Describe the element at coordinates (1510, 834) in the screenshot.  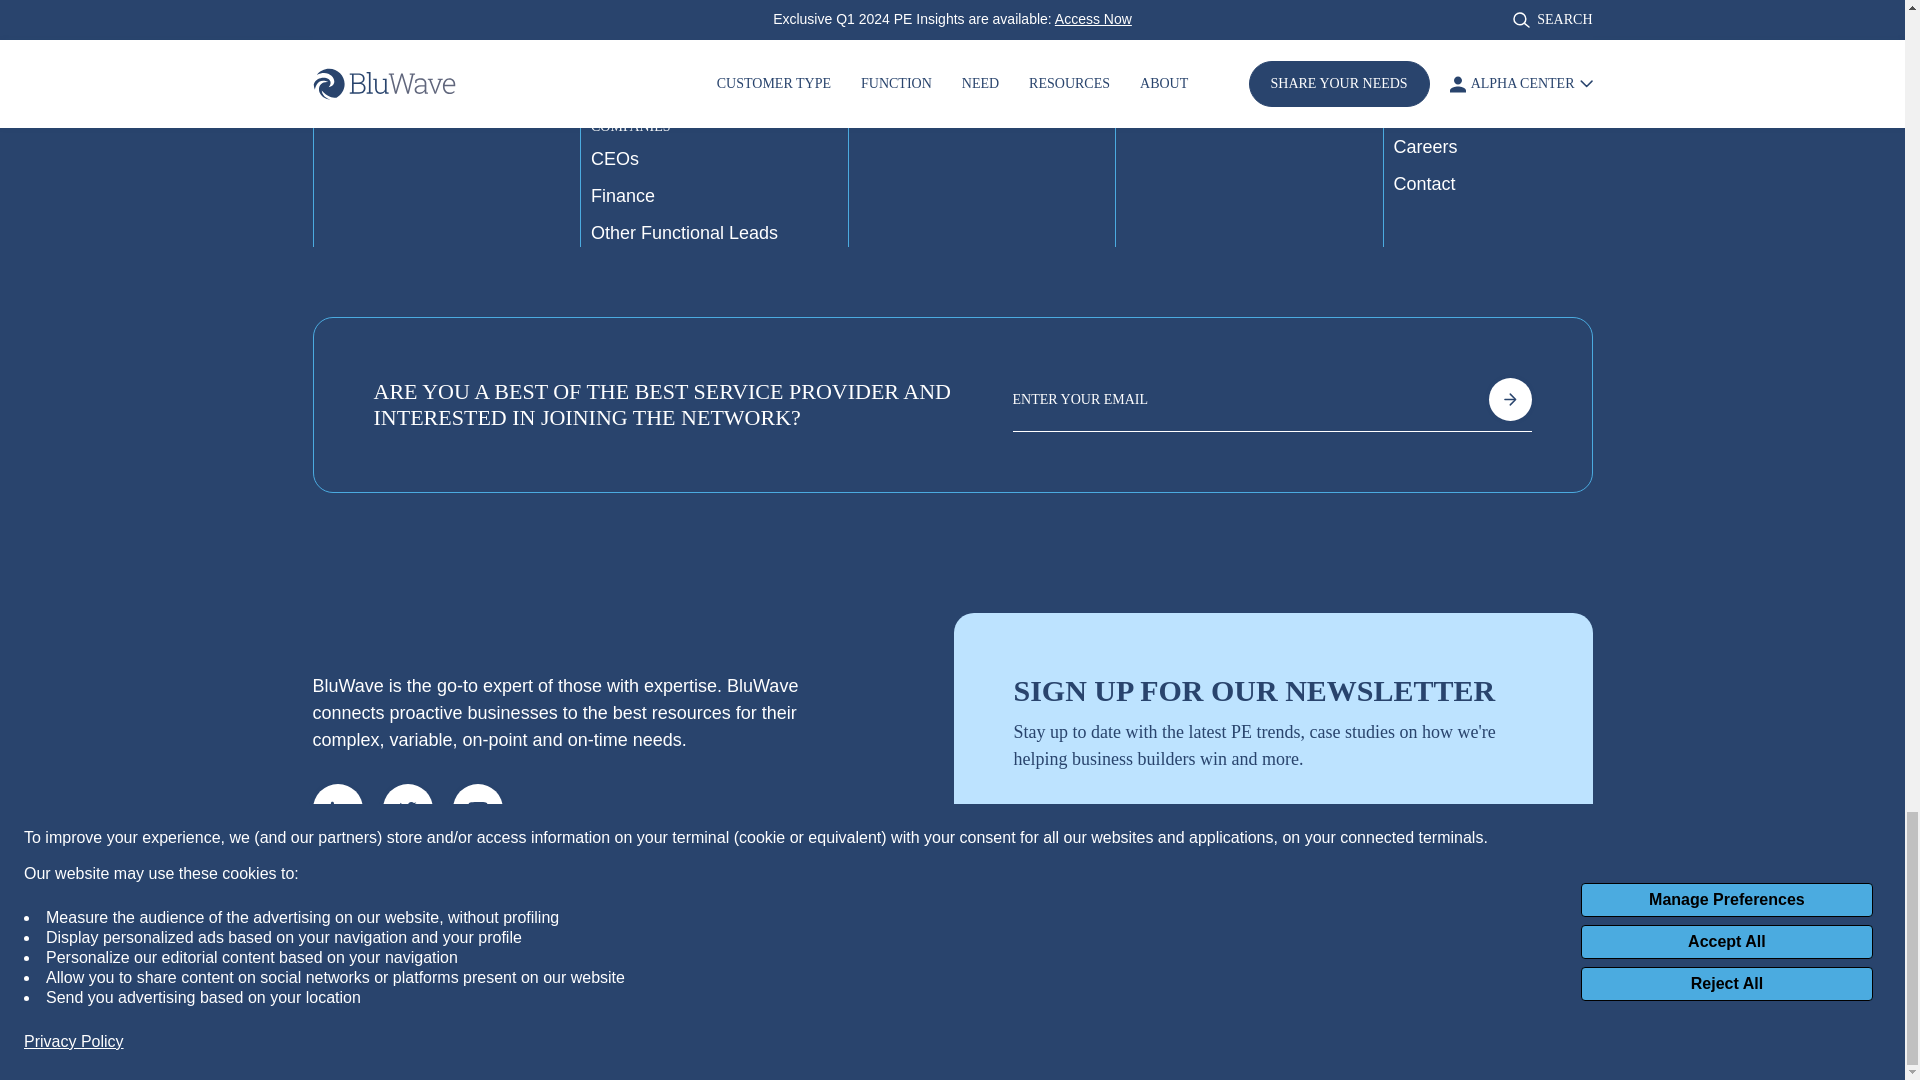
I see `Send` at that location.